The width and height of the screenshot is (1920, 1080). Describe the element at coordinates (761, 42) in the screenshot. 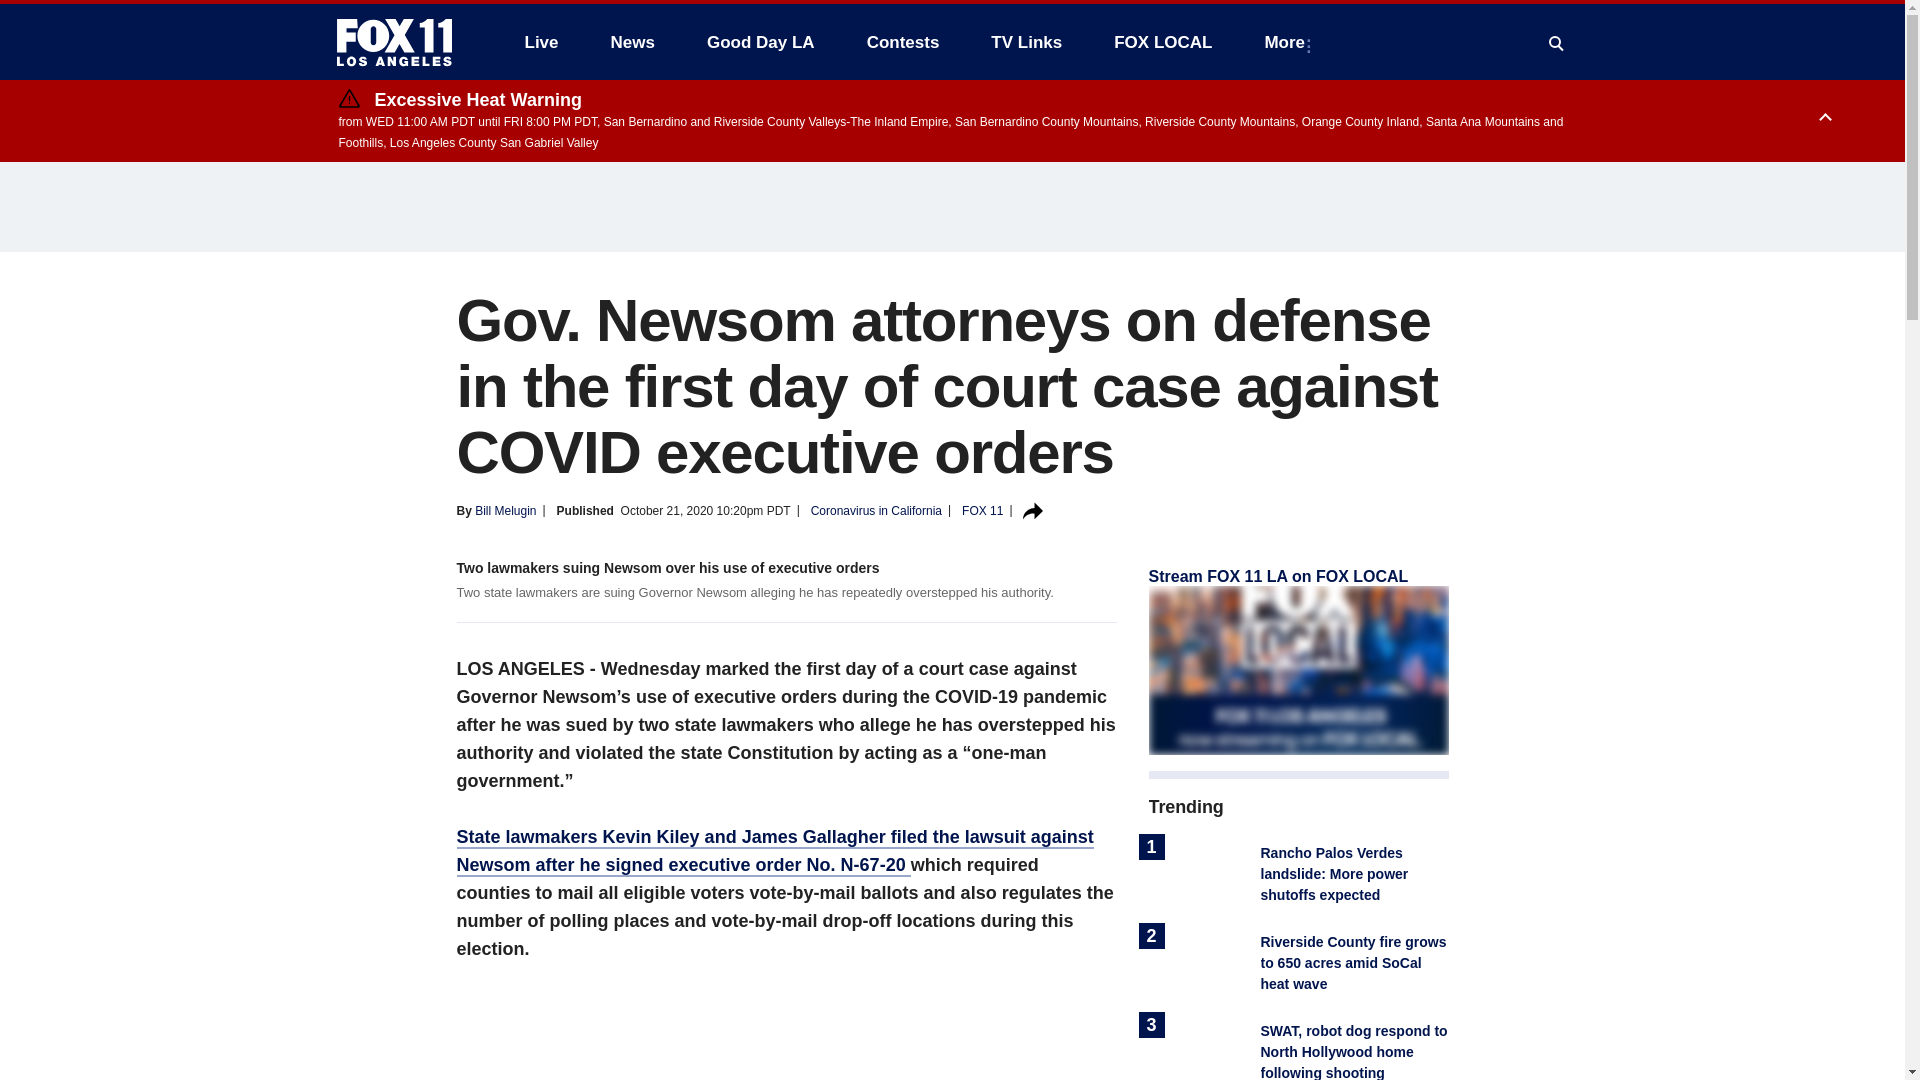

I see `Good Day LA` at that location.